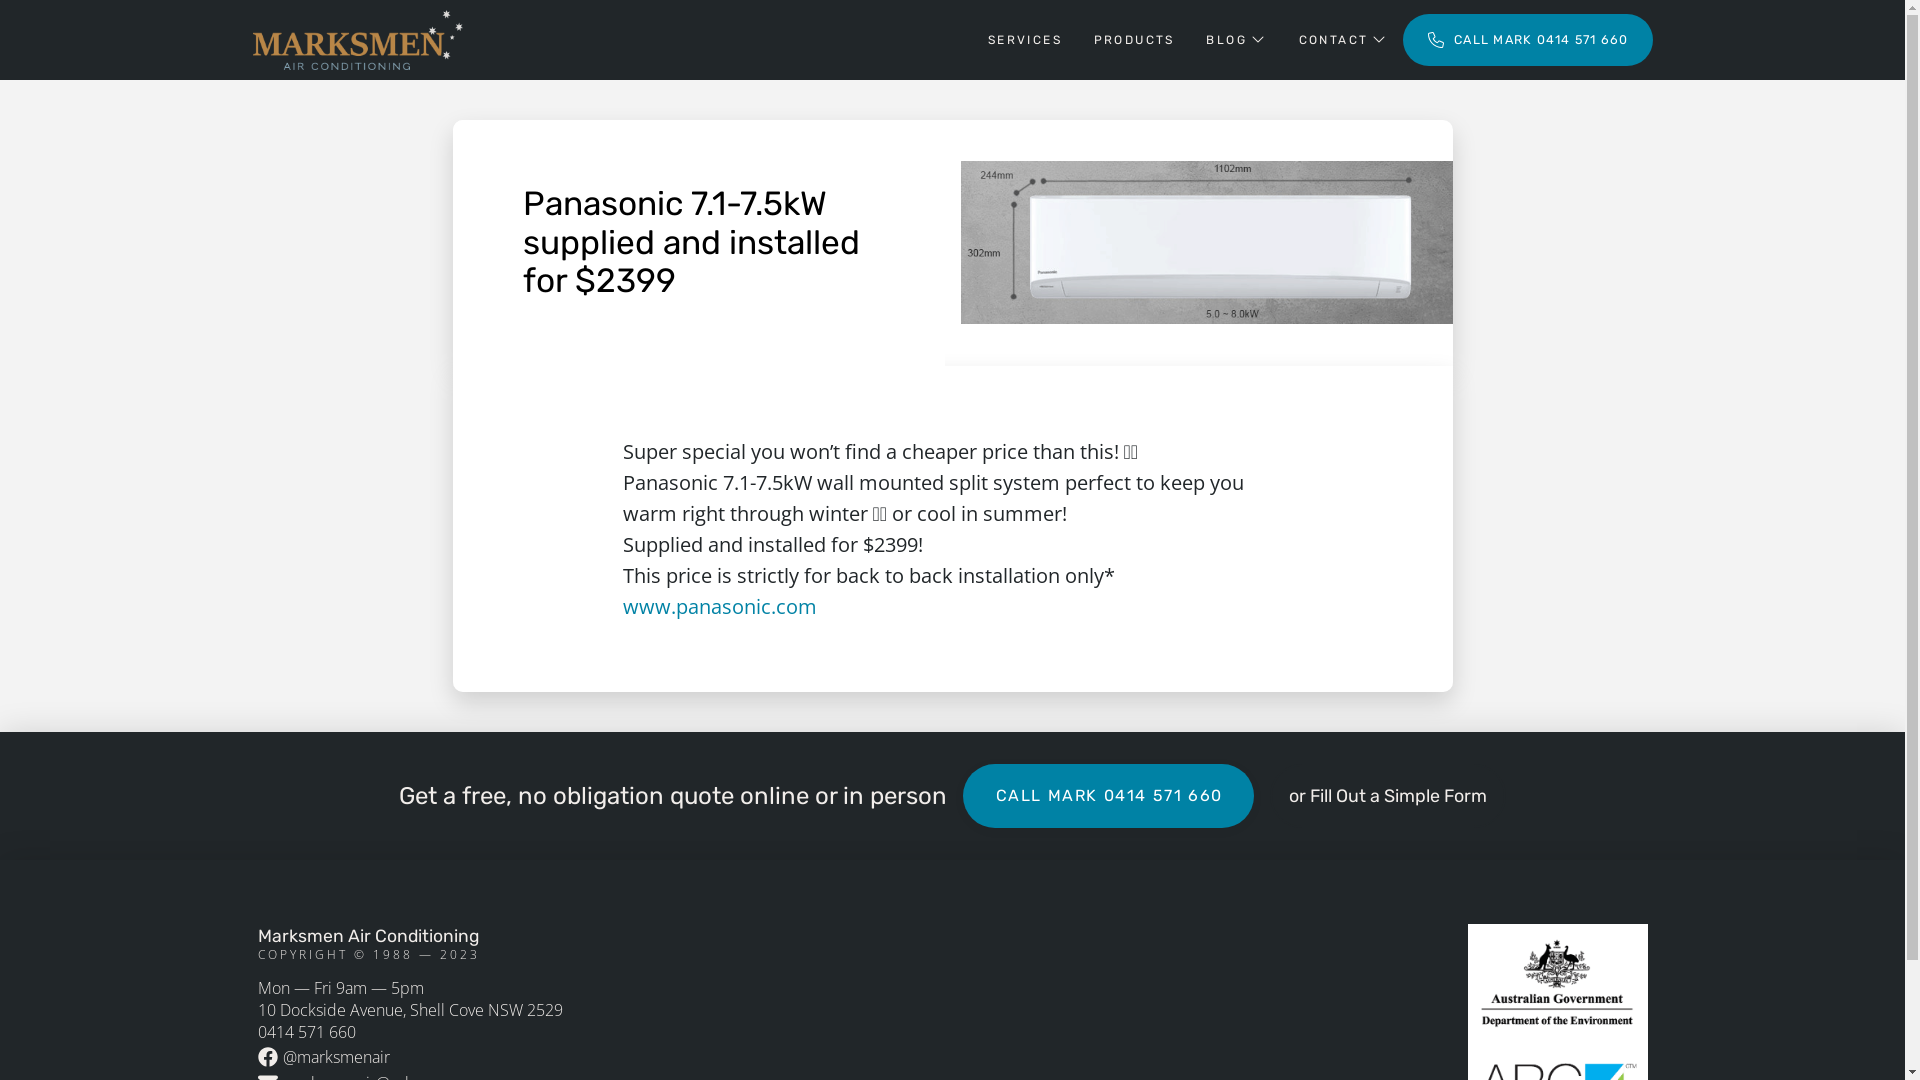 This screenshot has width=1920, height=1080. I want to click on CALL MARK 0414 571 660, so click(1109, 796).